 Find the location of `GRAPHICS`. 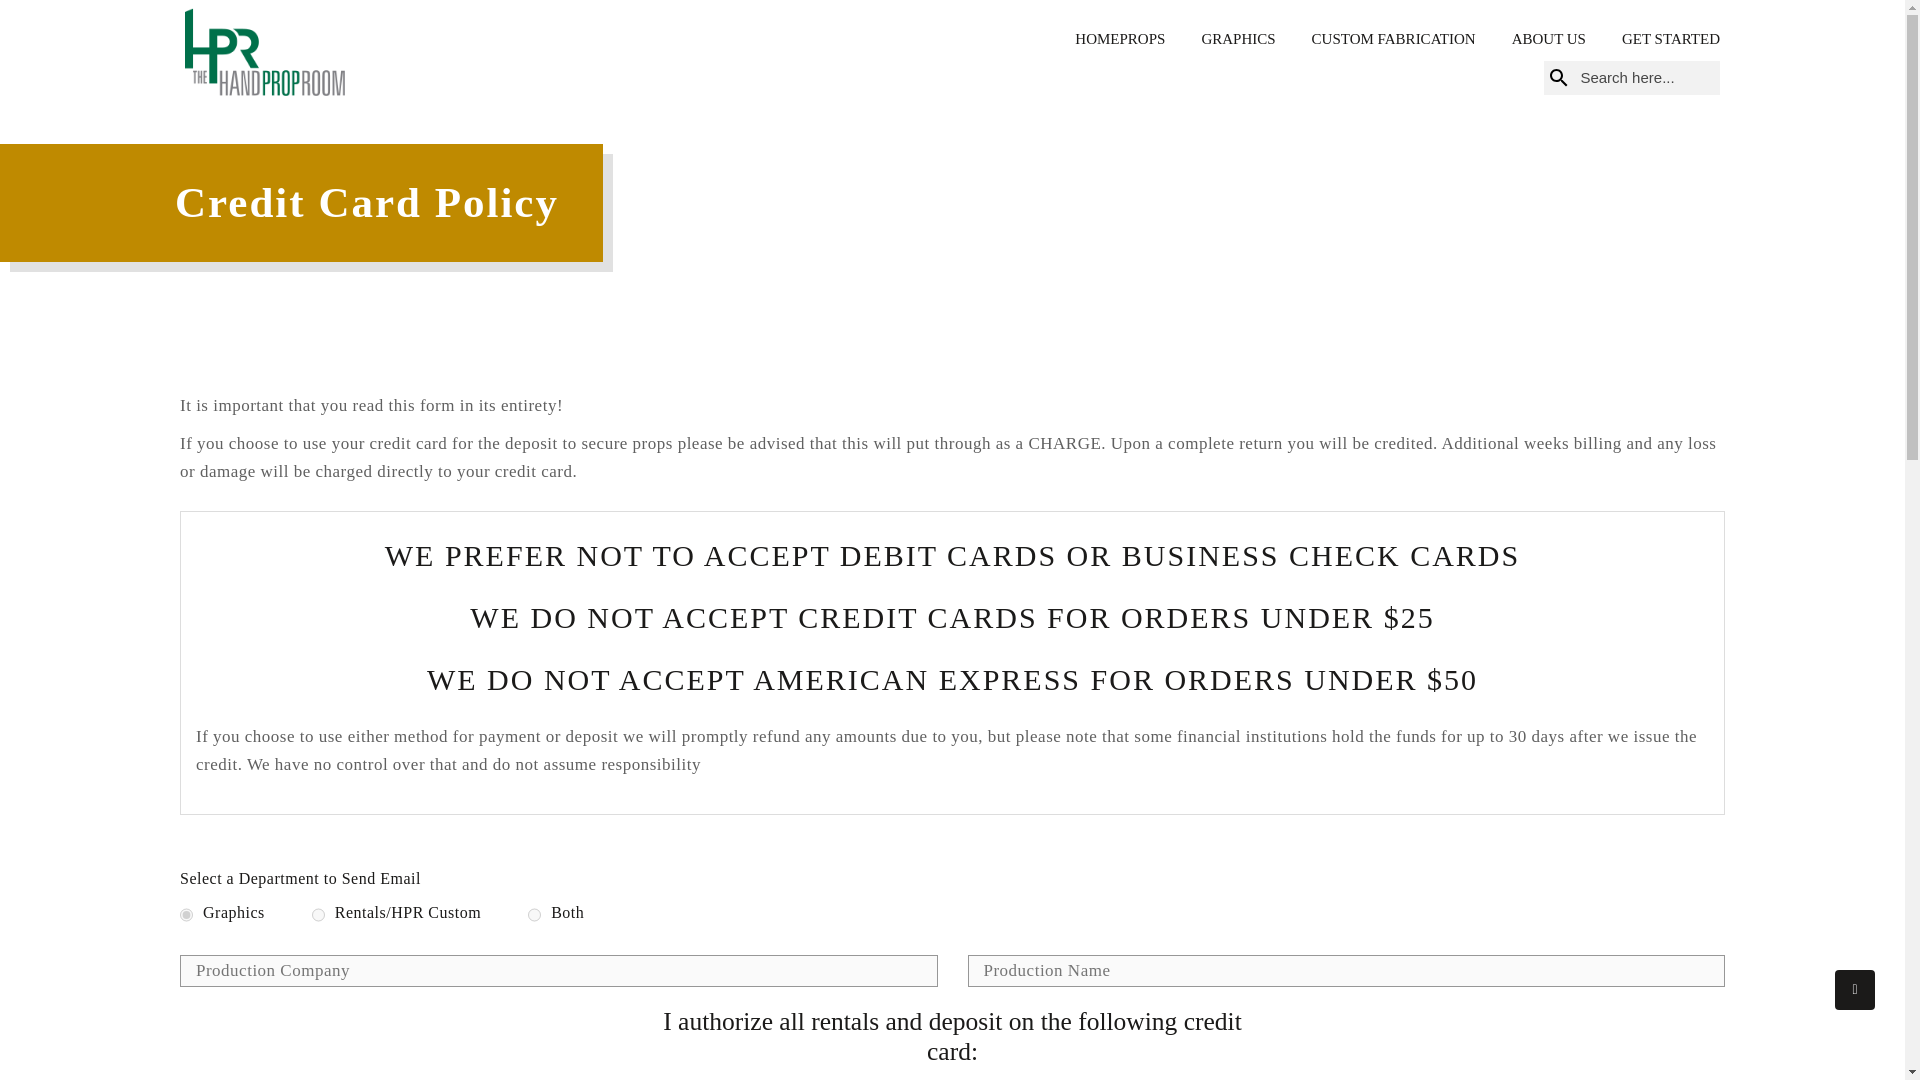

GRAPHICS is located at coordinates (1238, 39).